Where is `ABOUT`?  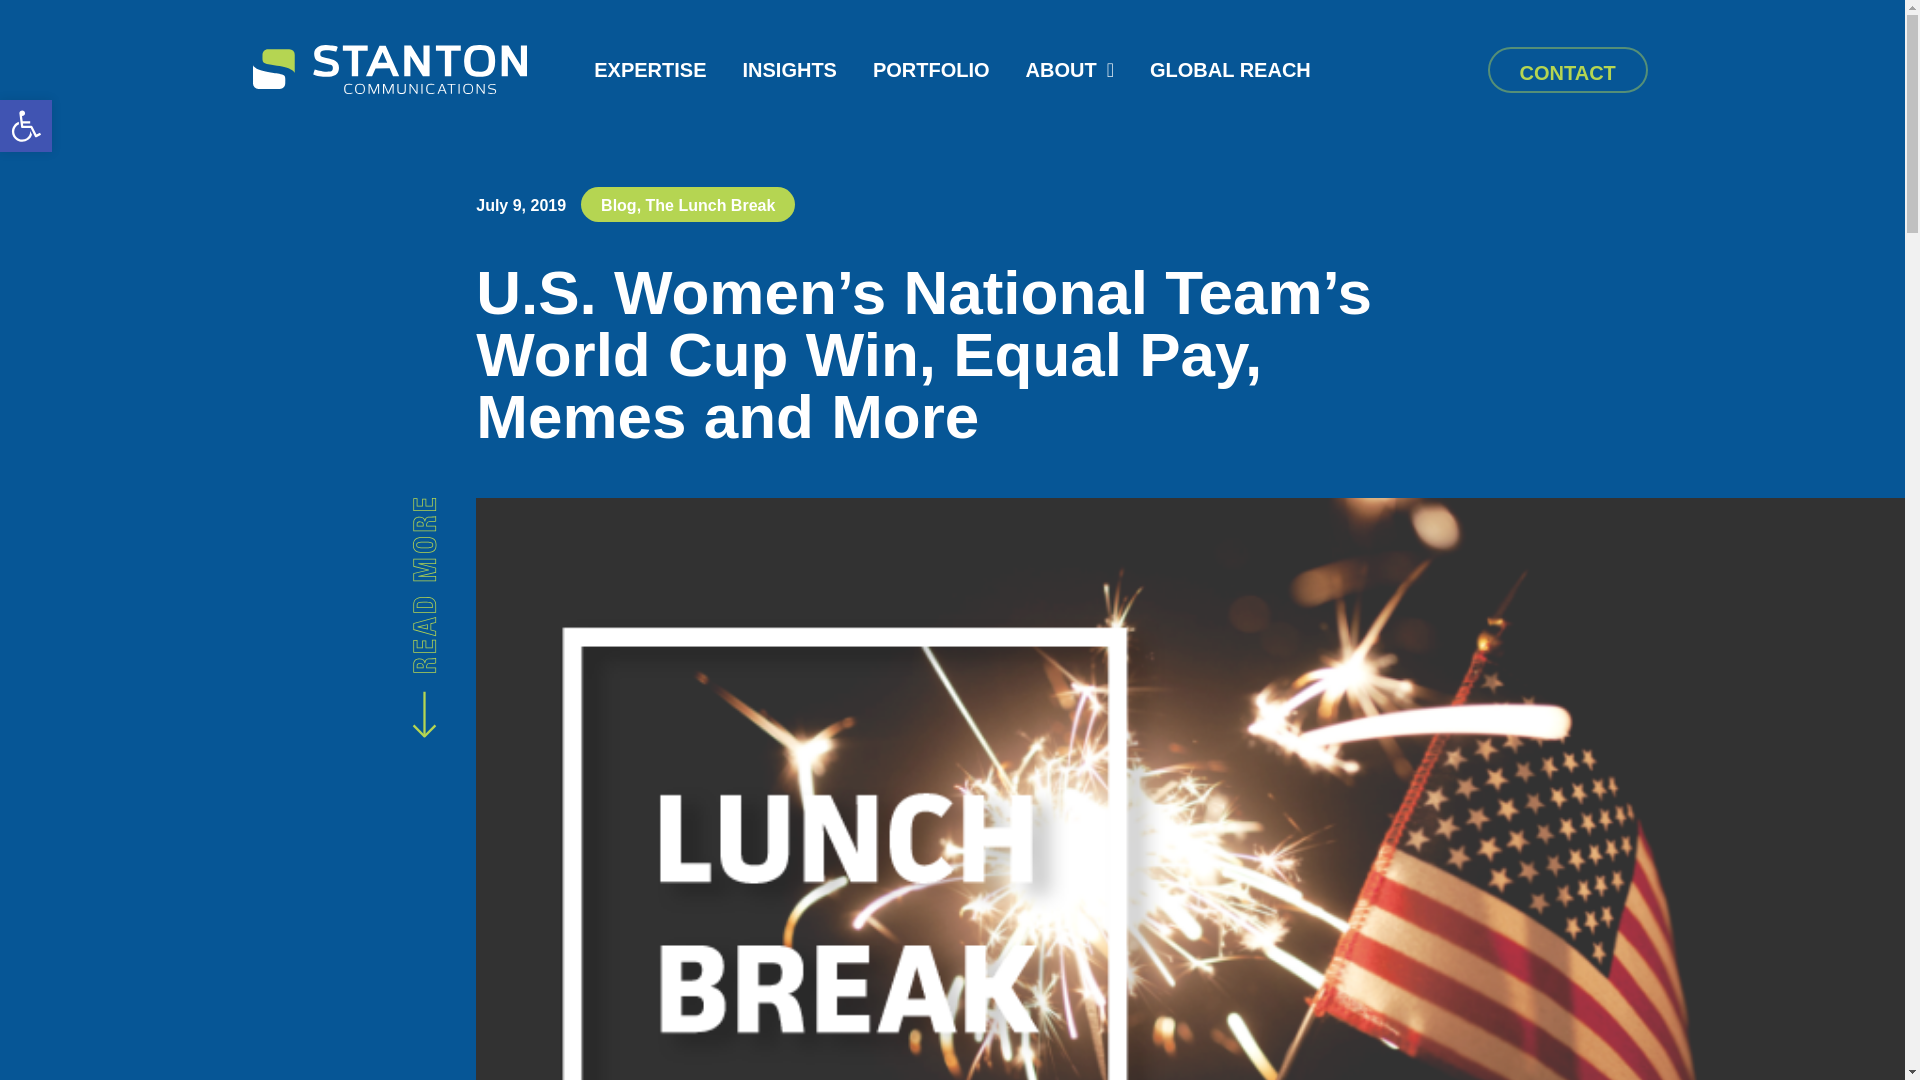
ABOUT is located at coordinates (1069, 70).